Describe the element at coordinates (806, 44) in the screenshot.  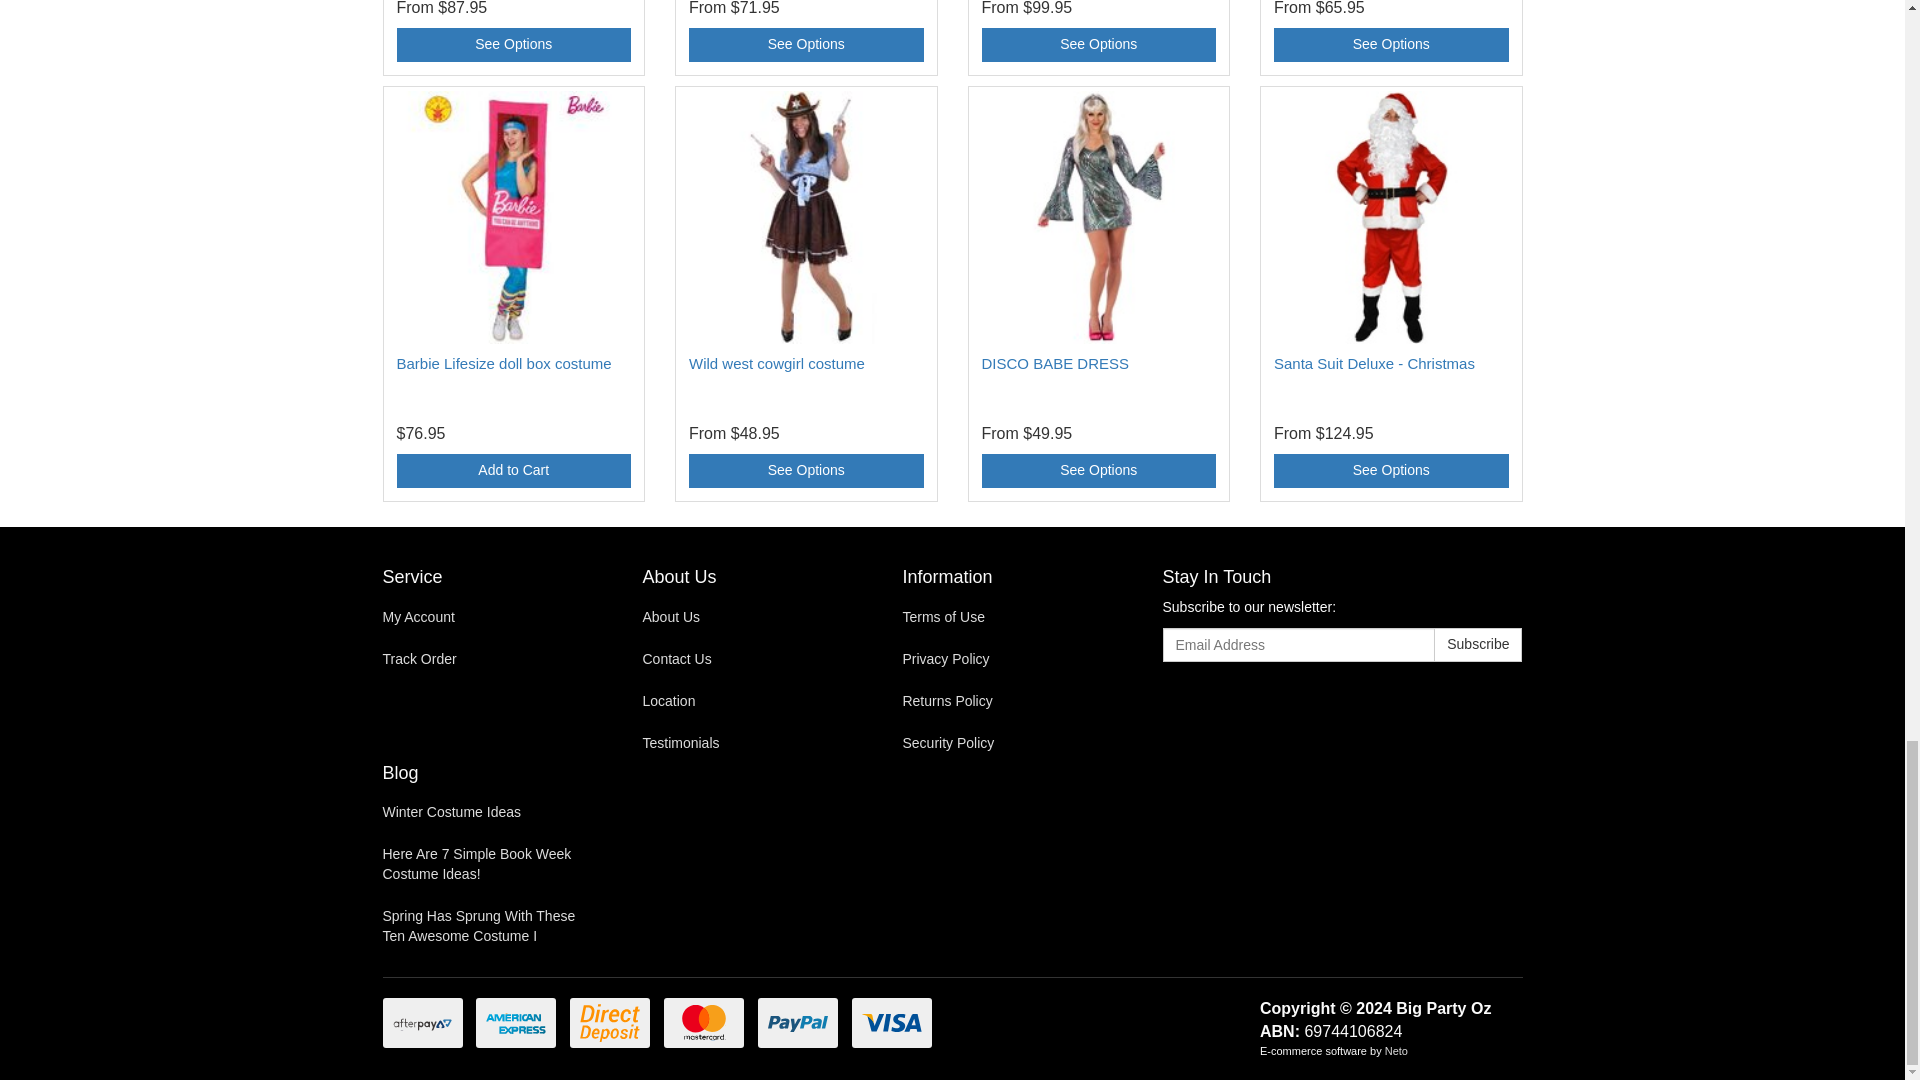
I see `Buying Options` at that location.